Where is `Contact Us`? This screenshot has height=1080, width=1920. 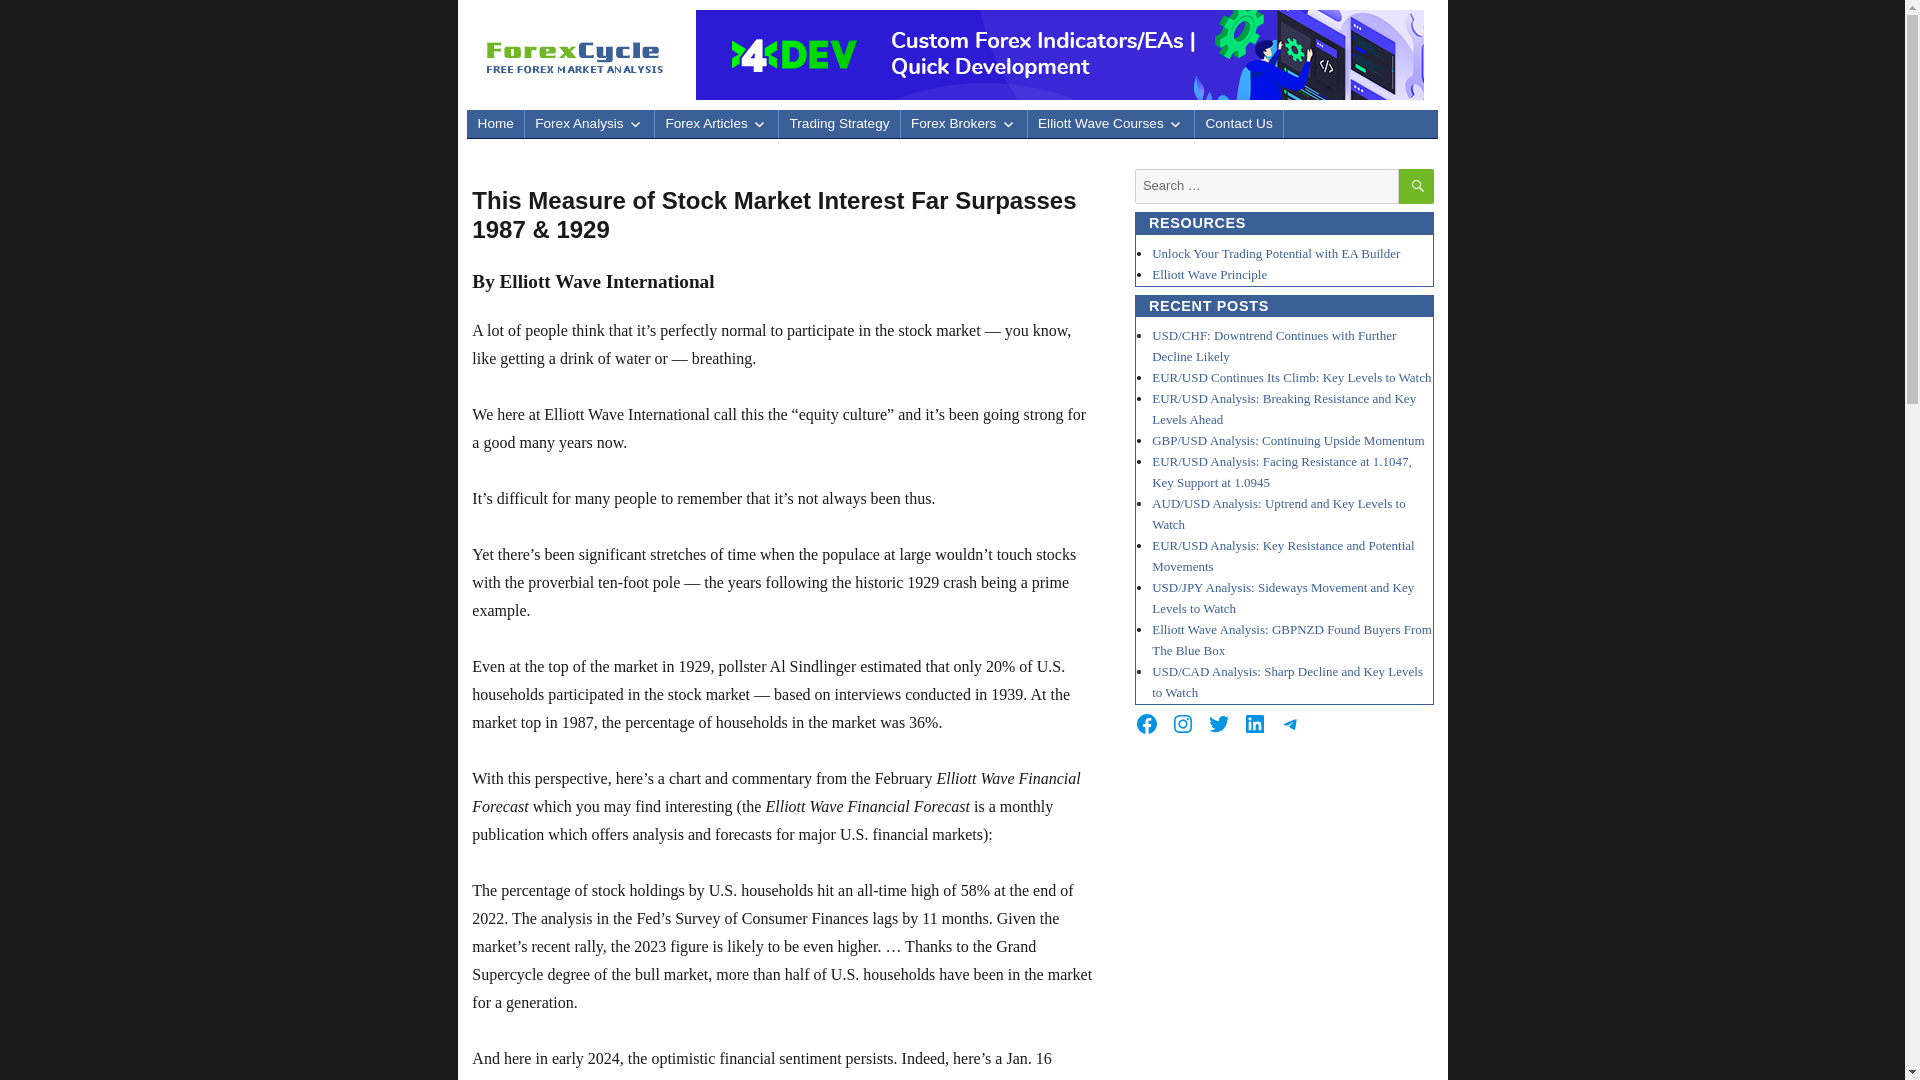
Contact Us is located at coordinates (1238, 124).